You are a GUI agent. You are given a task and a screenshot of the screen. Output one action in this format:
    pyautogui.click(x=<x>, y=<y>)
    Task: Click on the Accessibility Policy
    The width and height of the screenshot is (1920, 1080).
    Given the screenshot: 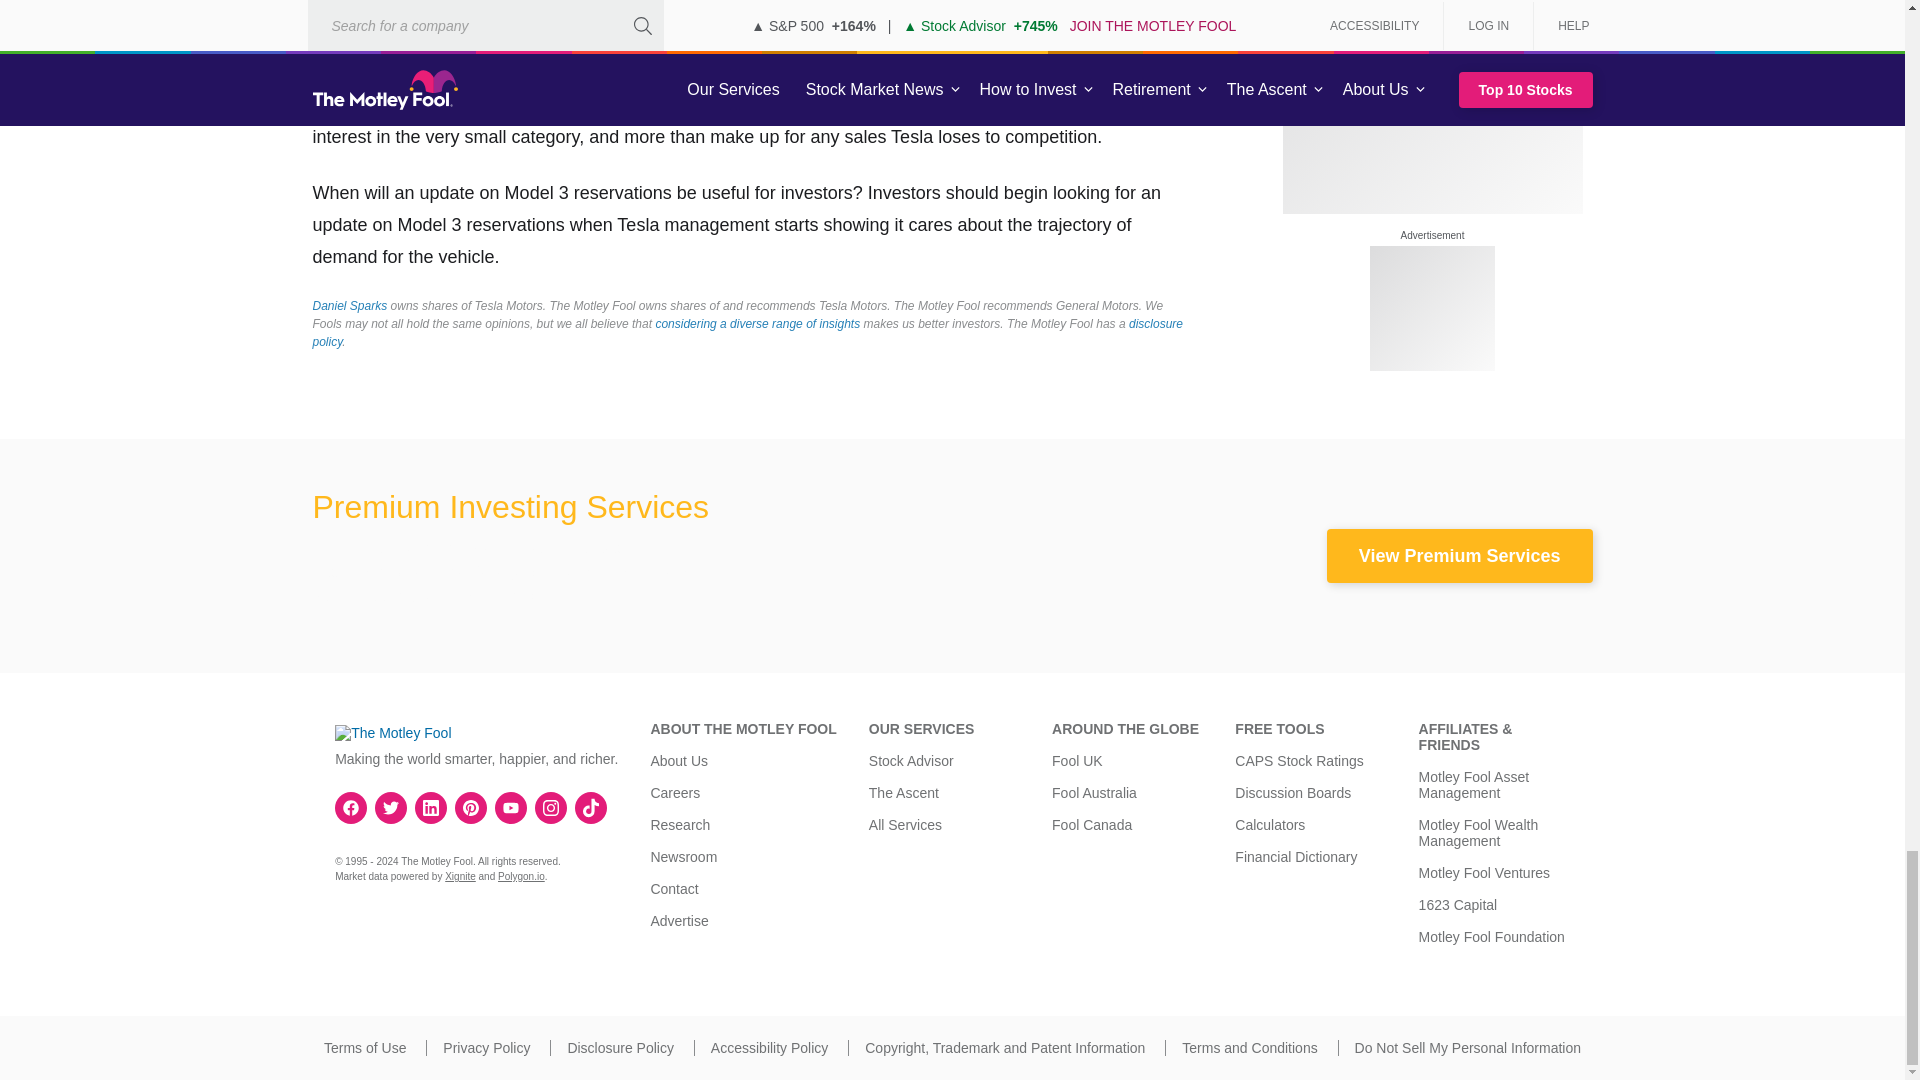 What is the action you would take?
    pyautogui.click(x=768, y=1048)
    